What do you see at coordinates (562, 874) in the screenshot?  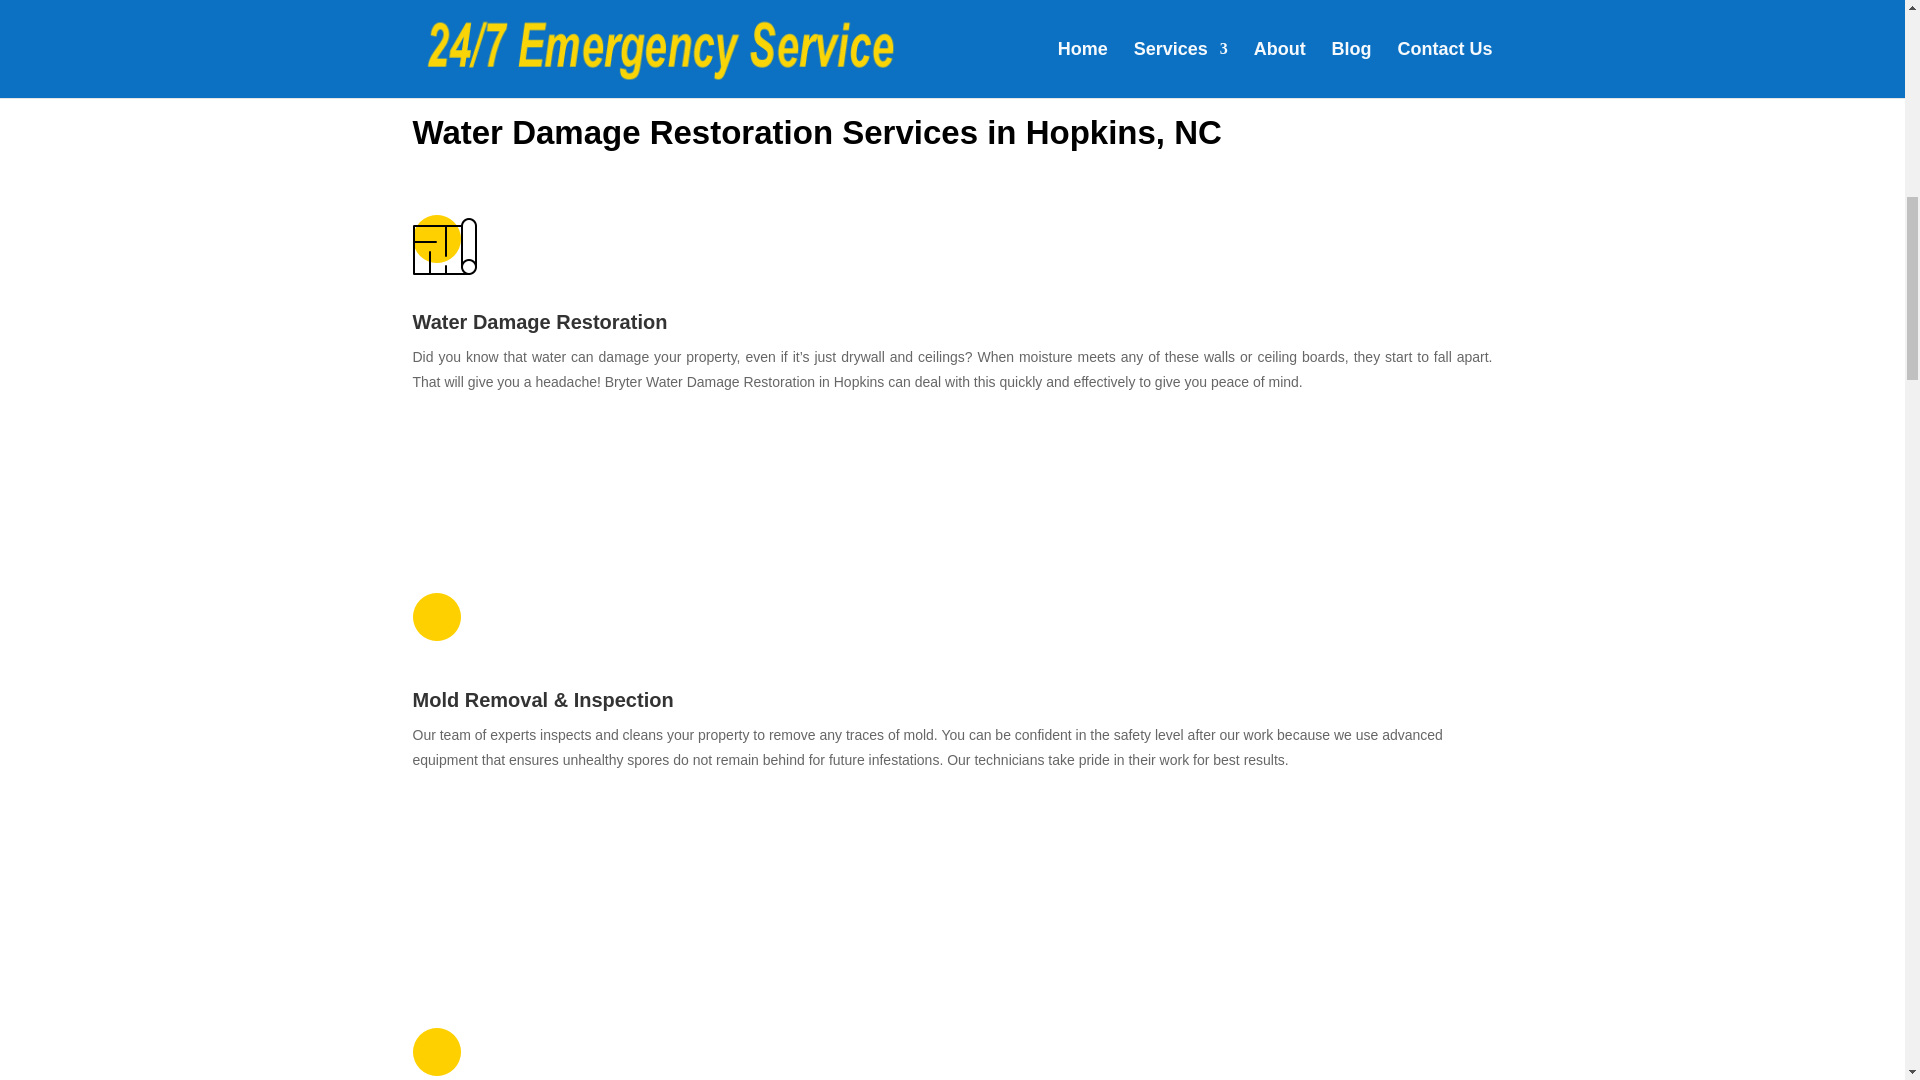 I see `Mold Cleanup Wilmington NC` at bounding box center [562, 874].